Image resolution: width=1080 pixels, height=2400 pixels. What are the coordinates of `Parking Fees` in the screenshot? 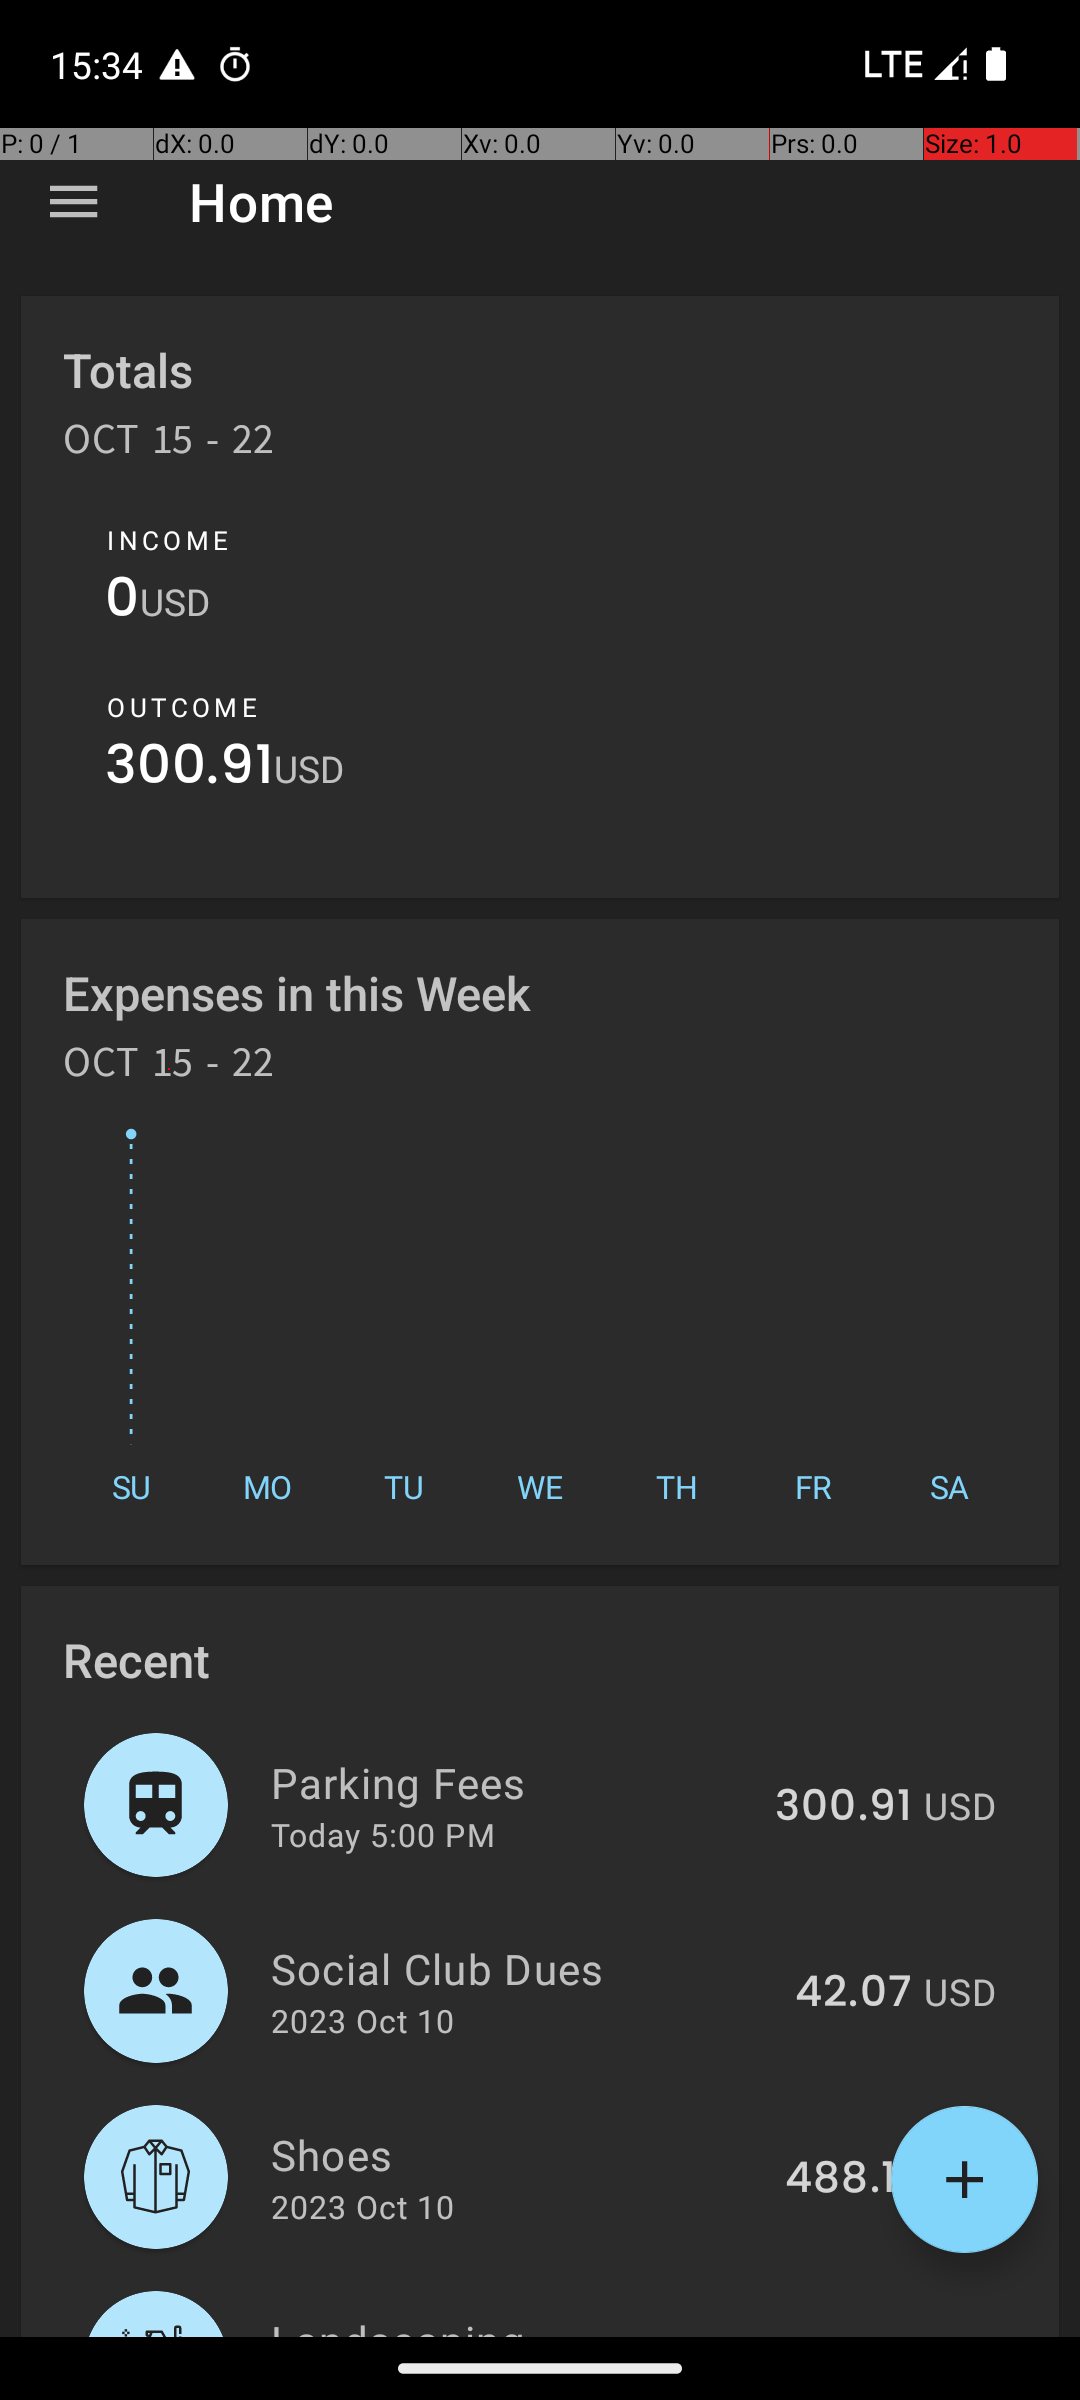 It's located at (512, 1782).